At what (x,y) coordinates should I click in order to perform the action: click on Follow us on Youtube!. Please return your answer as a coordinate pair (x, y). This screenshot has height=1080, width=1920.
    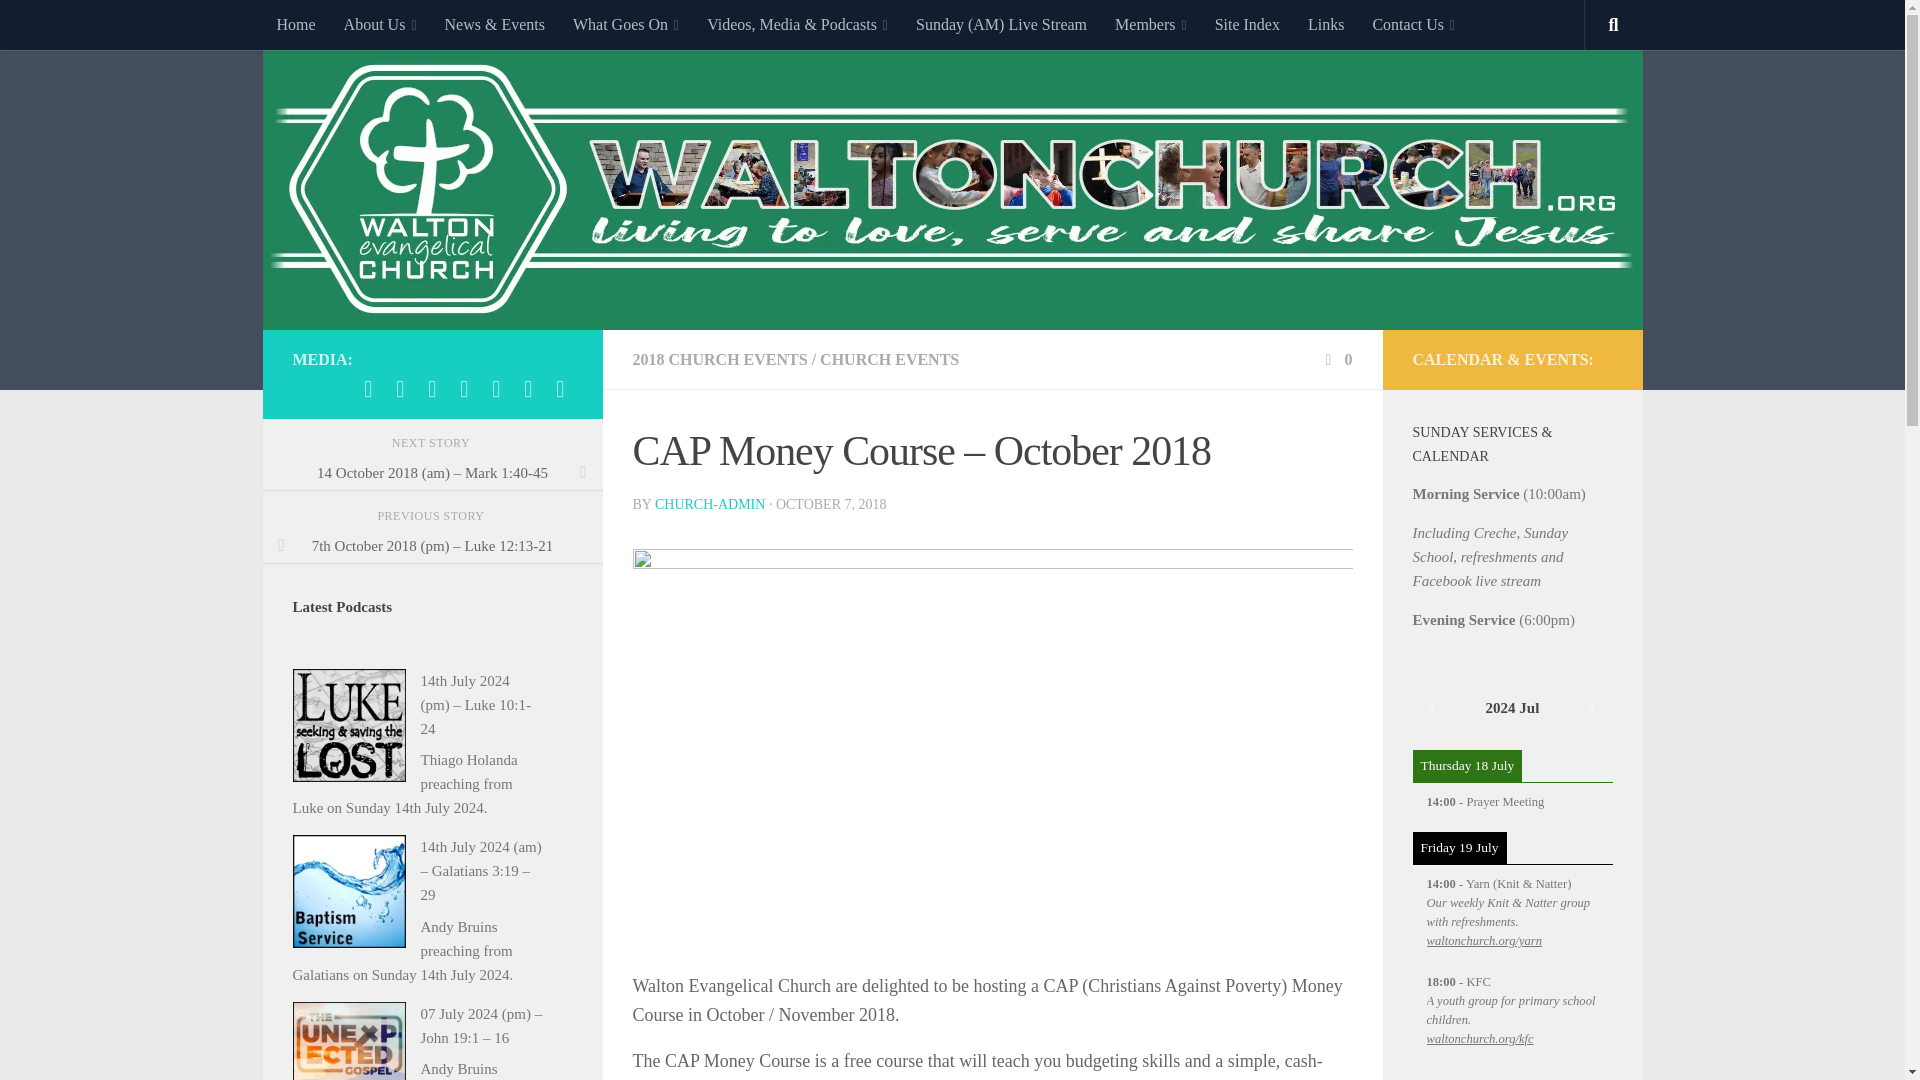
    Looking at the image, I should click on (560, 388).